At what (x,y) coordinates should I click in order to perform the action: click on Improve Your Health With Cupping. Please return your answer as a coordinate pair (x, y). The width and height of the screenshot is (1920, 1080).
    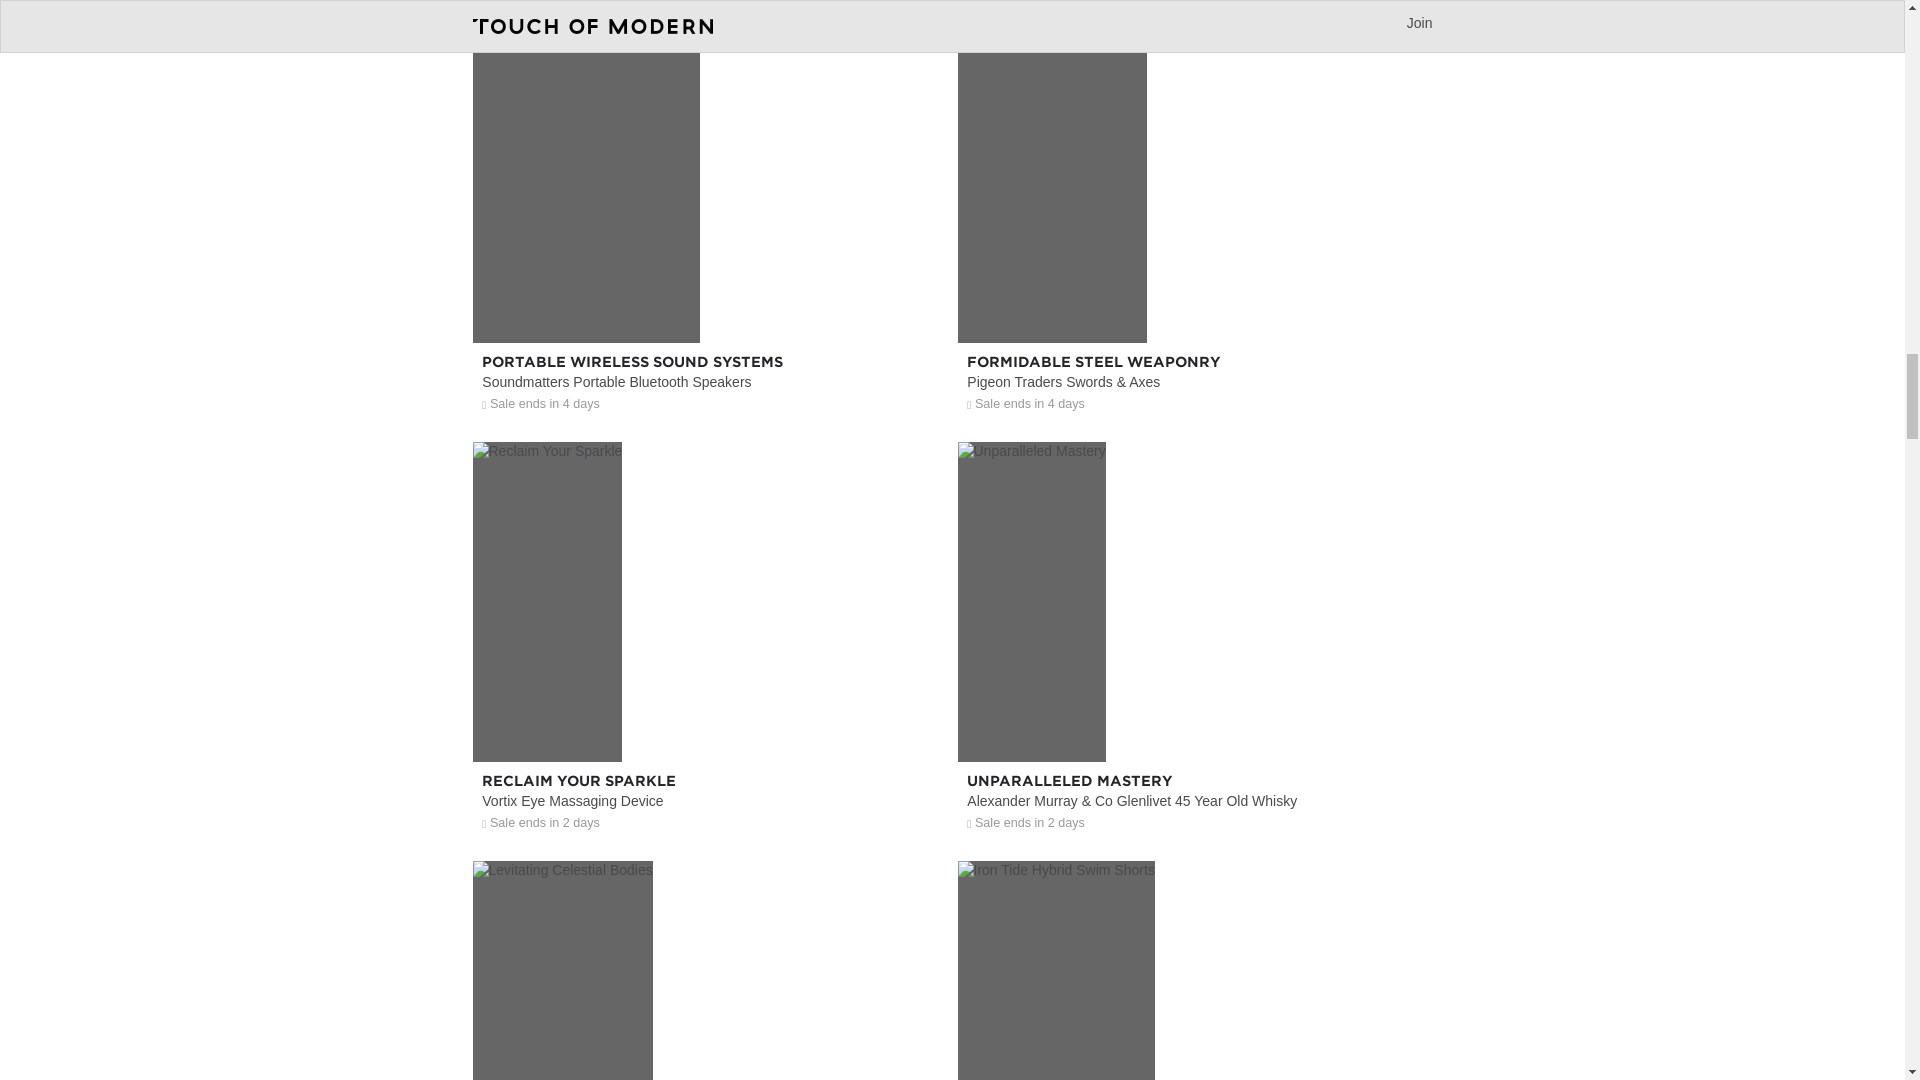
    Looking at the image, I should click on (1195, 4).